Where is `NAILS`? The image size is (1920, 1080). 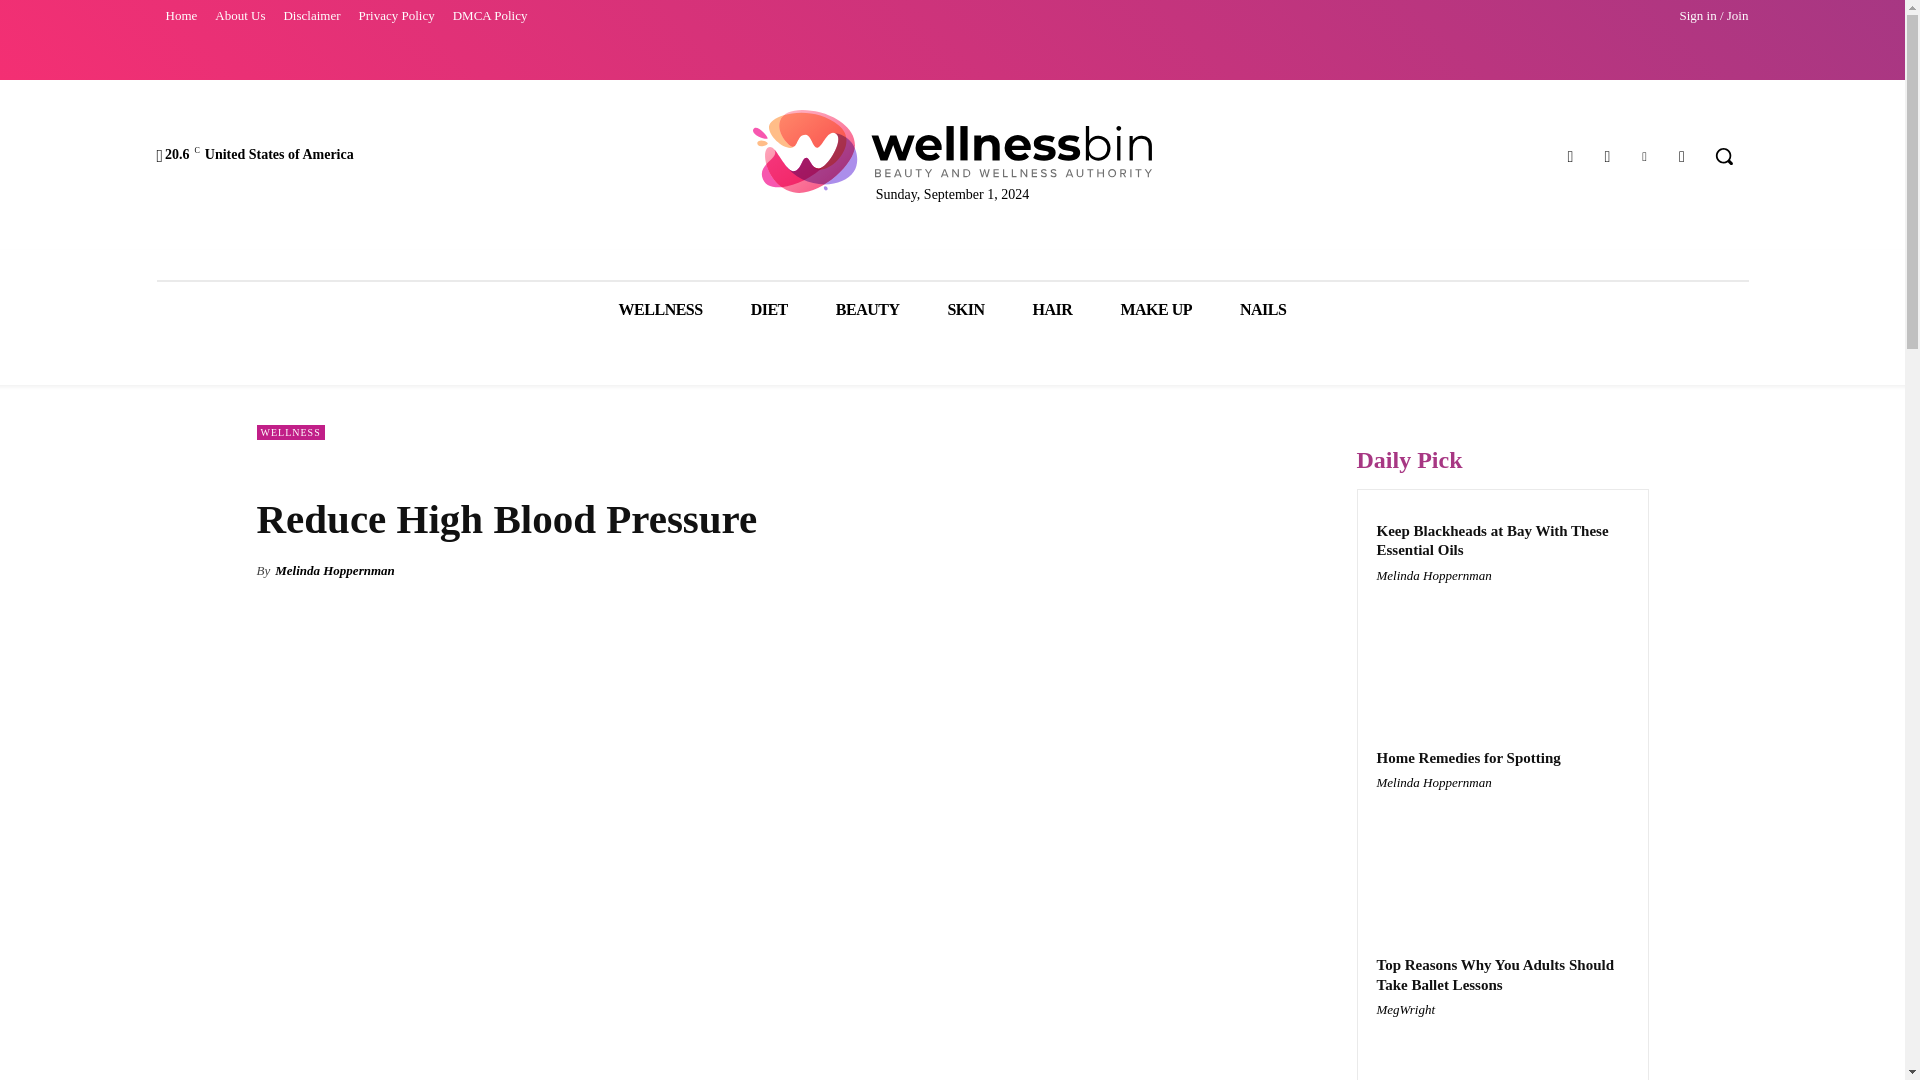 NAILS is located at coordinates (1262, 308).